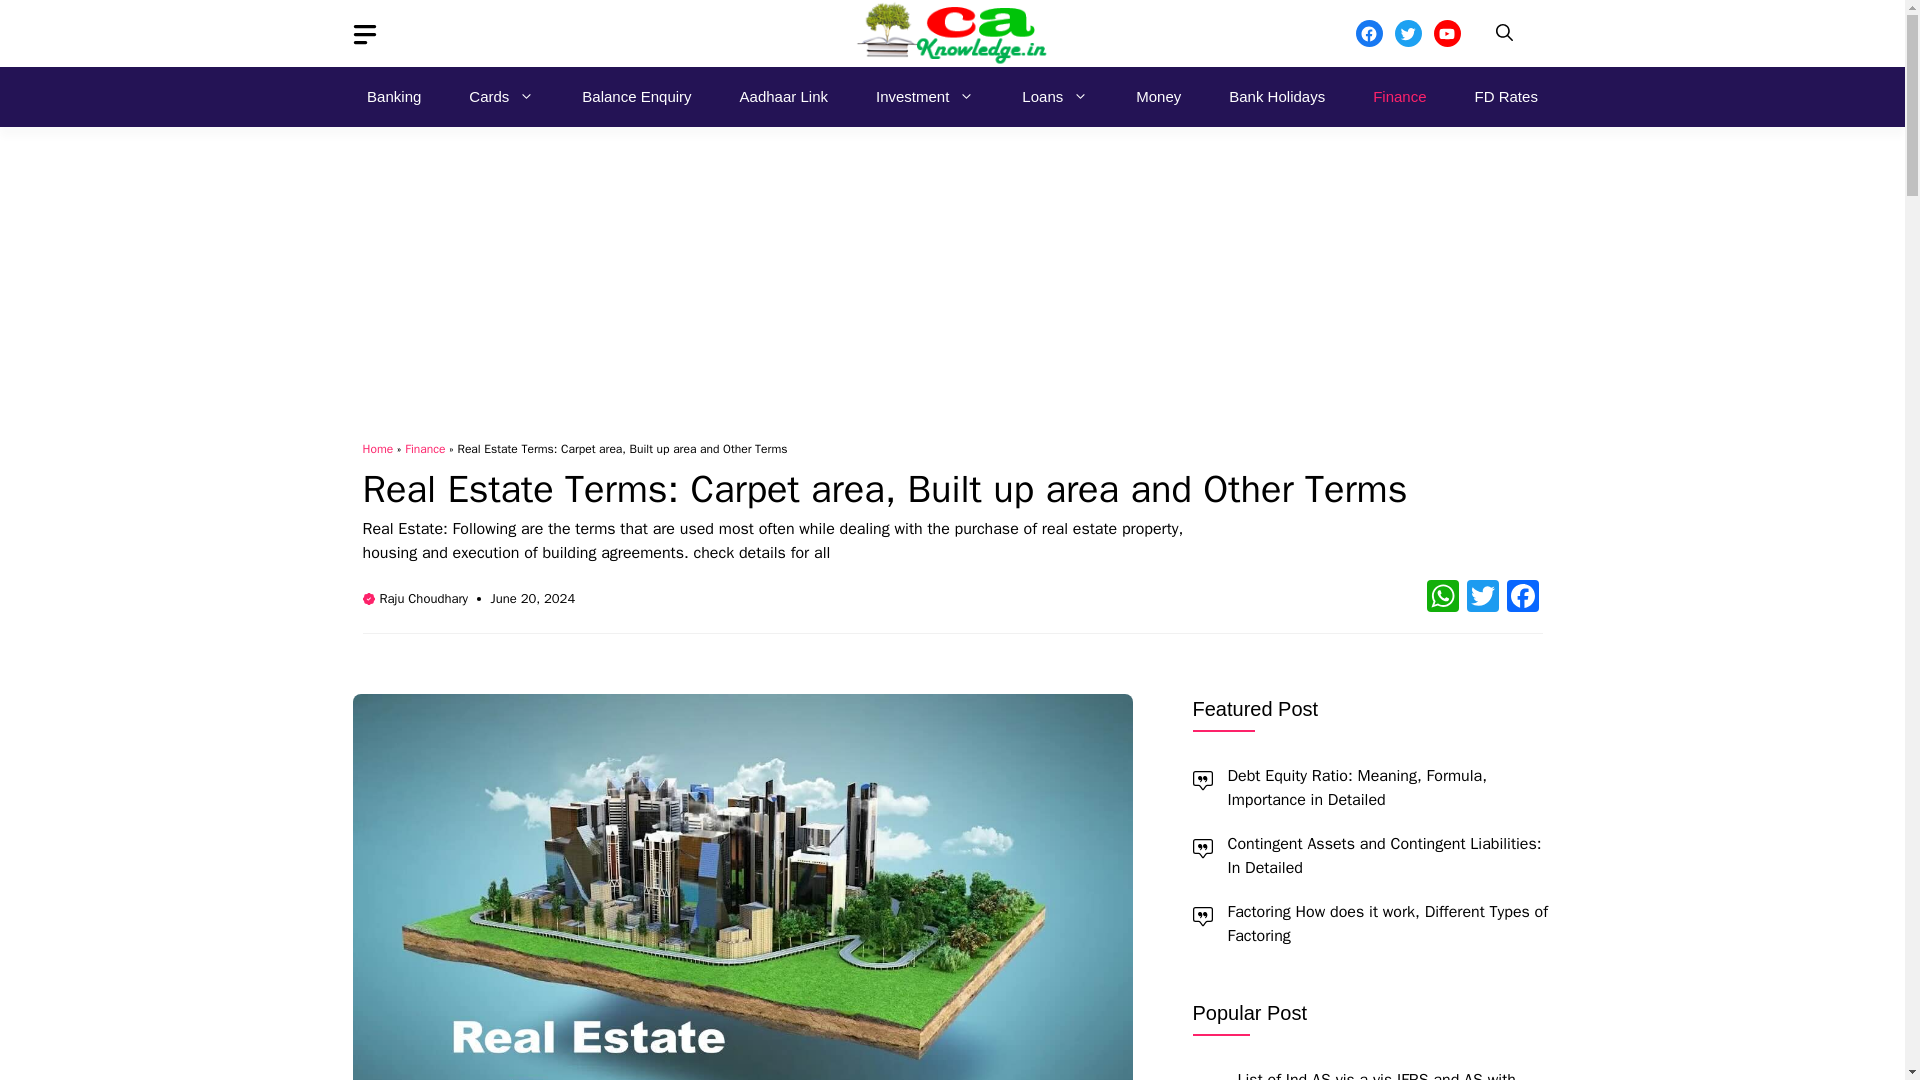 The width and height of the screenshot is (1920, 1080). What do you see at coordinates (1448, 34) in the screenshot?
I see `YouTube` at bounding box center [1448, 34].